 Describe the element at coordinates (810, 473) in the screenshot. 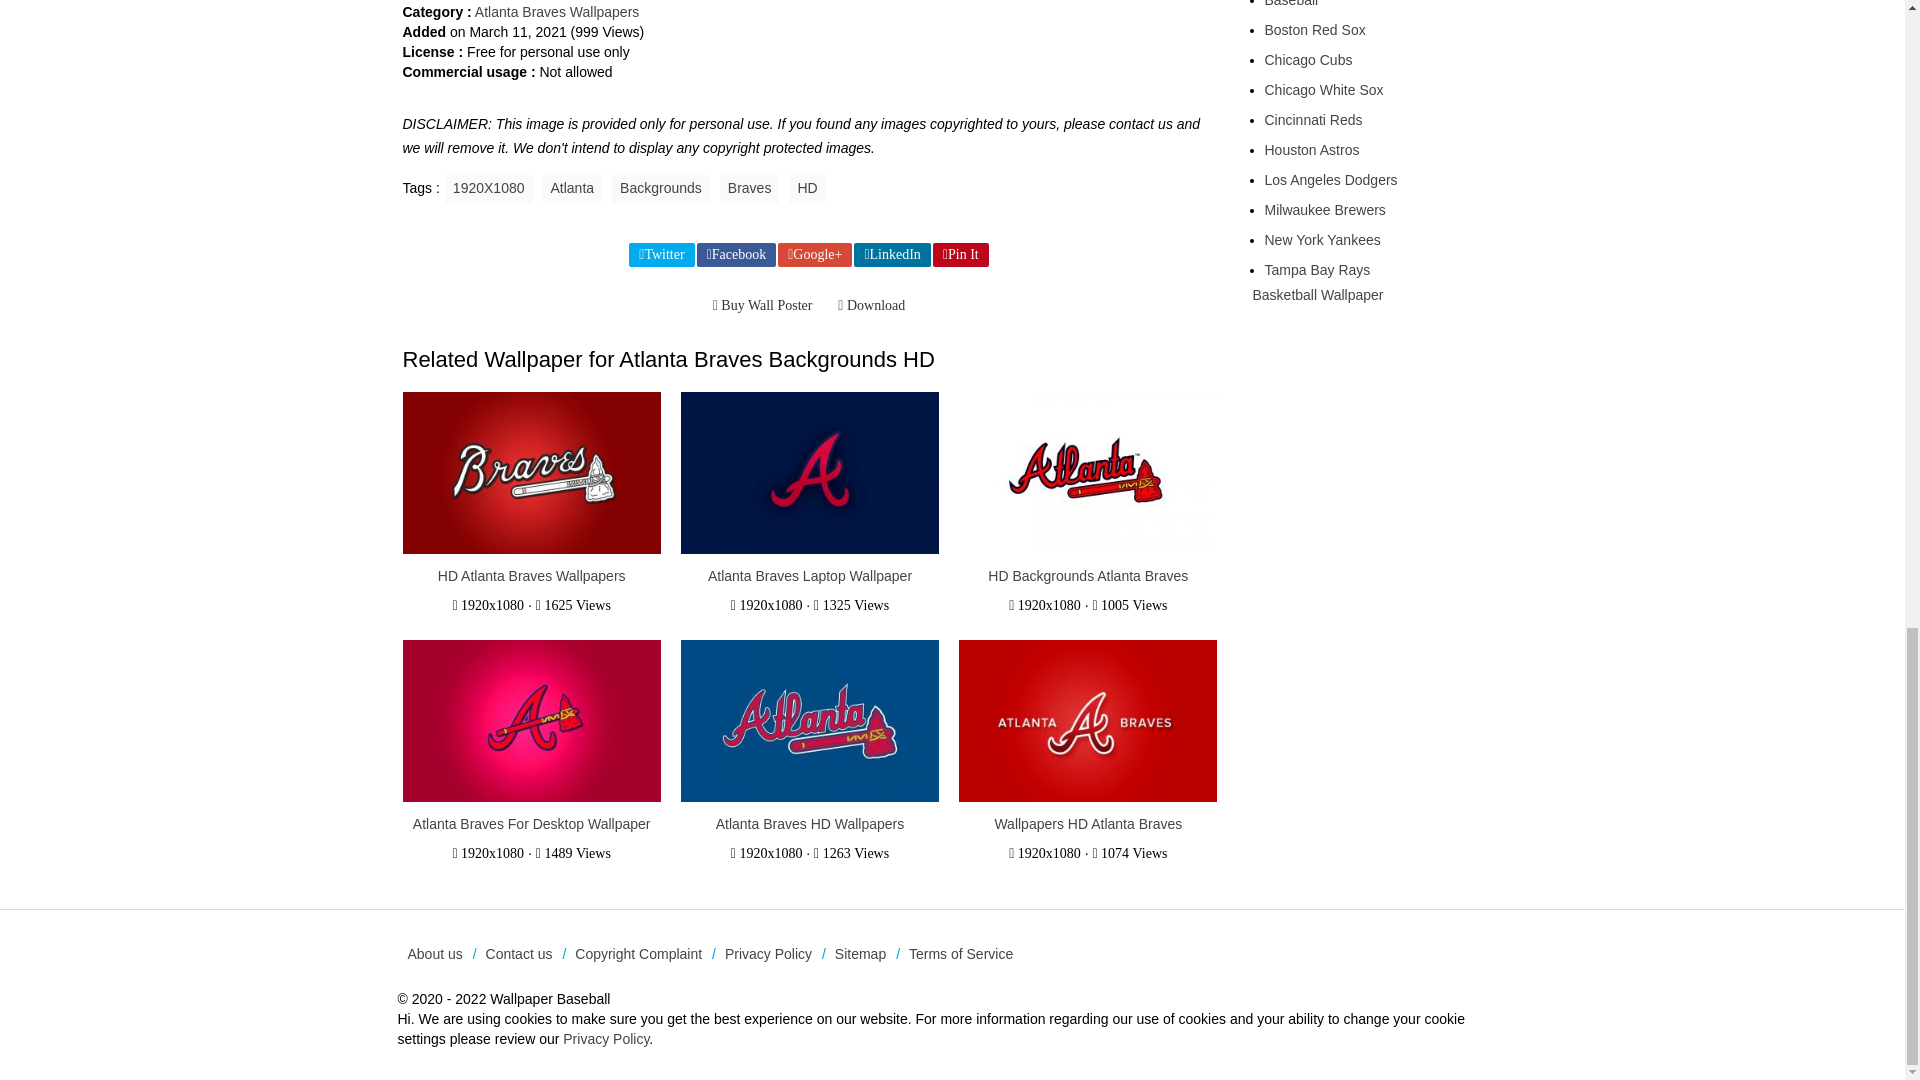

I see `Atlanta Braves Laptop Wallpaper` at that location.